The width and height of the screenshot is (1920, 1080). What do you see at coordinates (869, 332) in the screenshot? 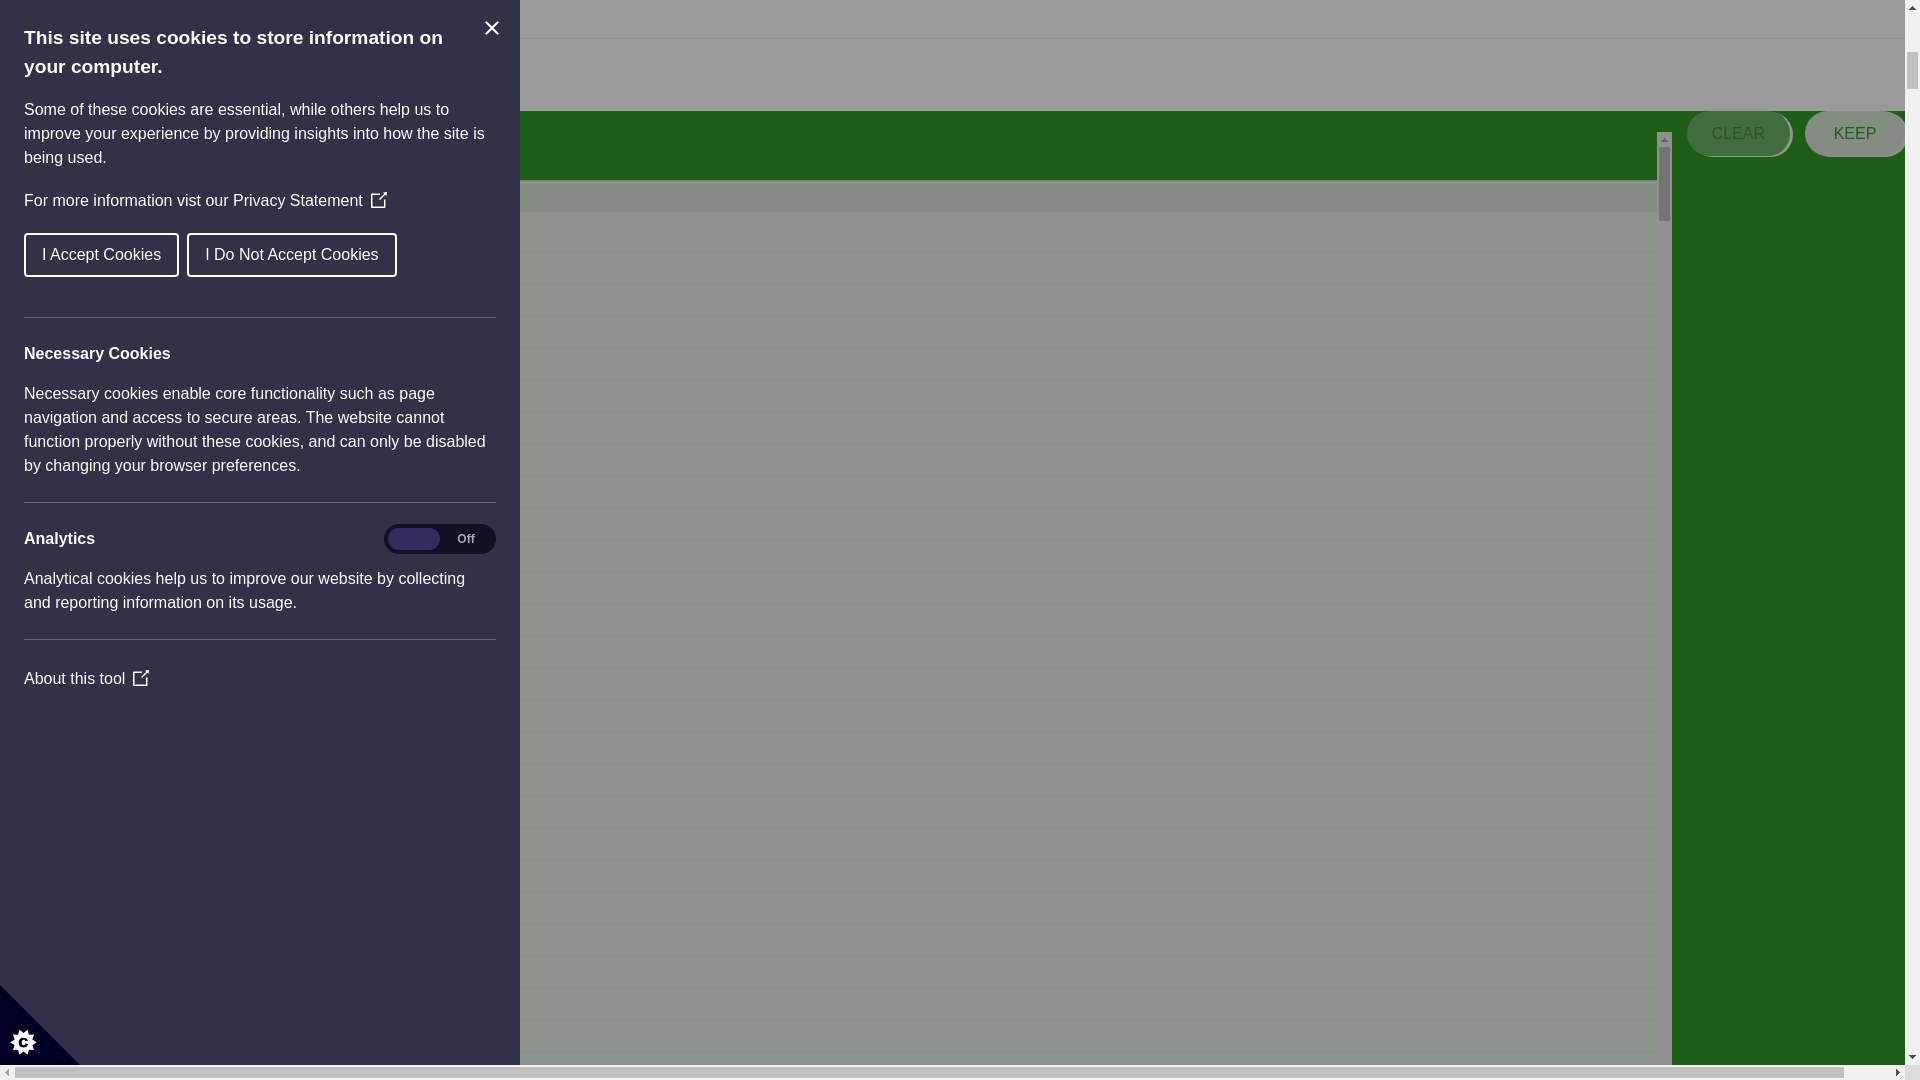
I see `AUBERGINE` at bounding box center [869, 332].